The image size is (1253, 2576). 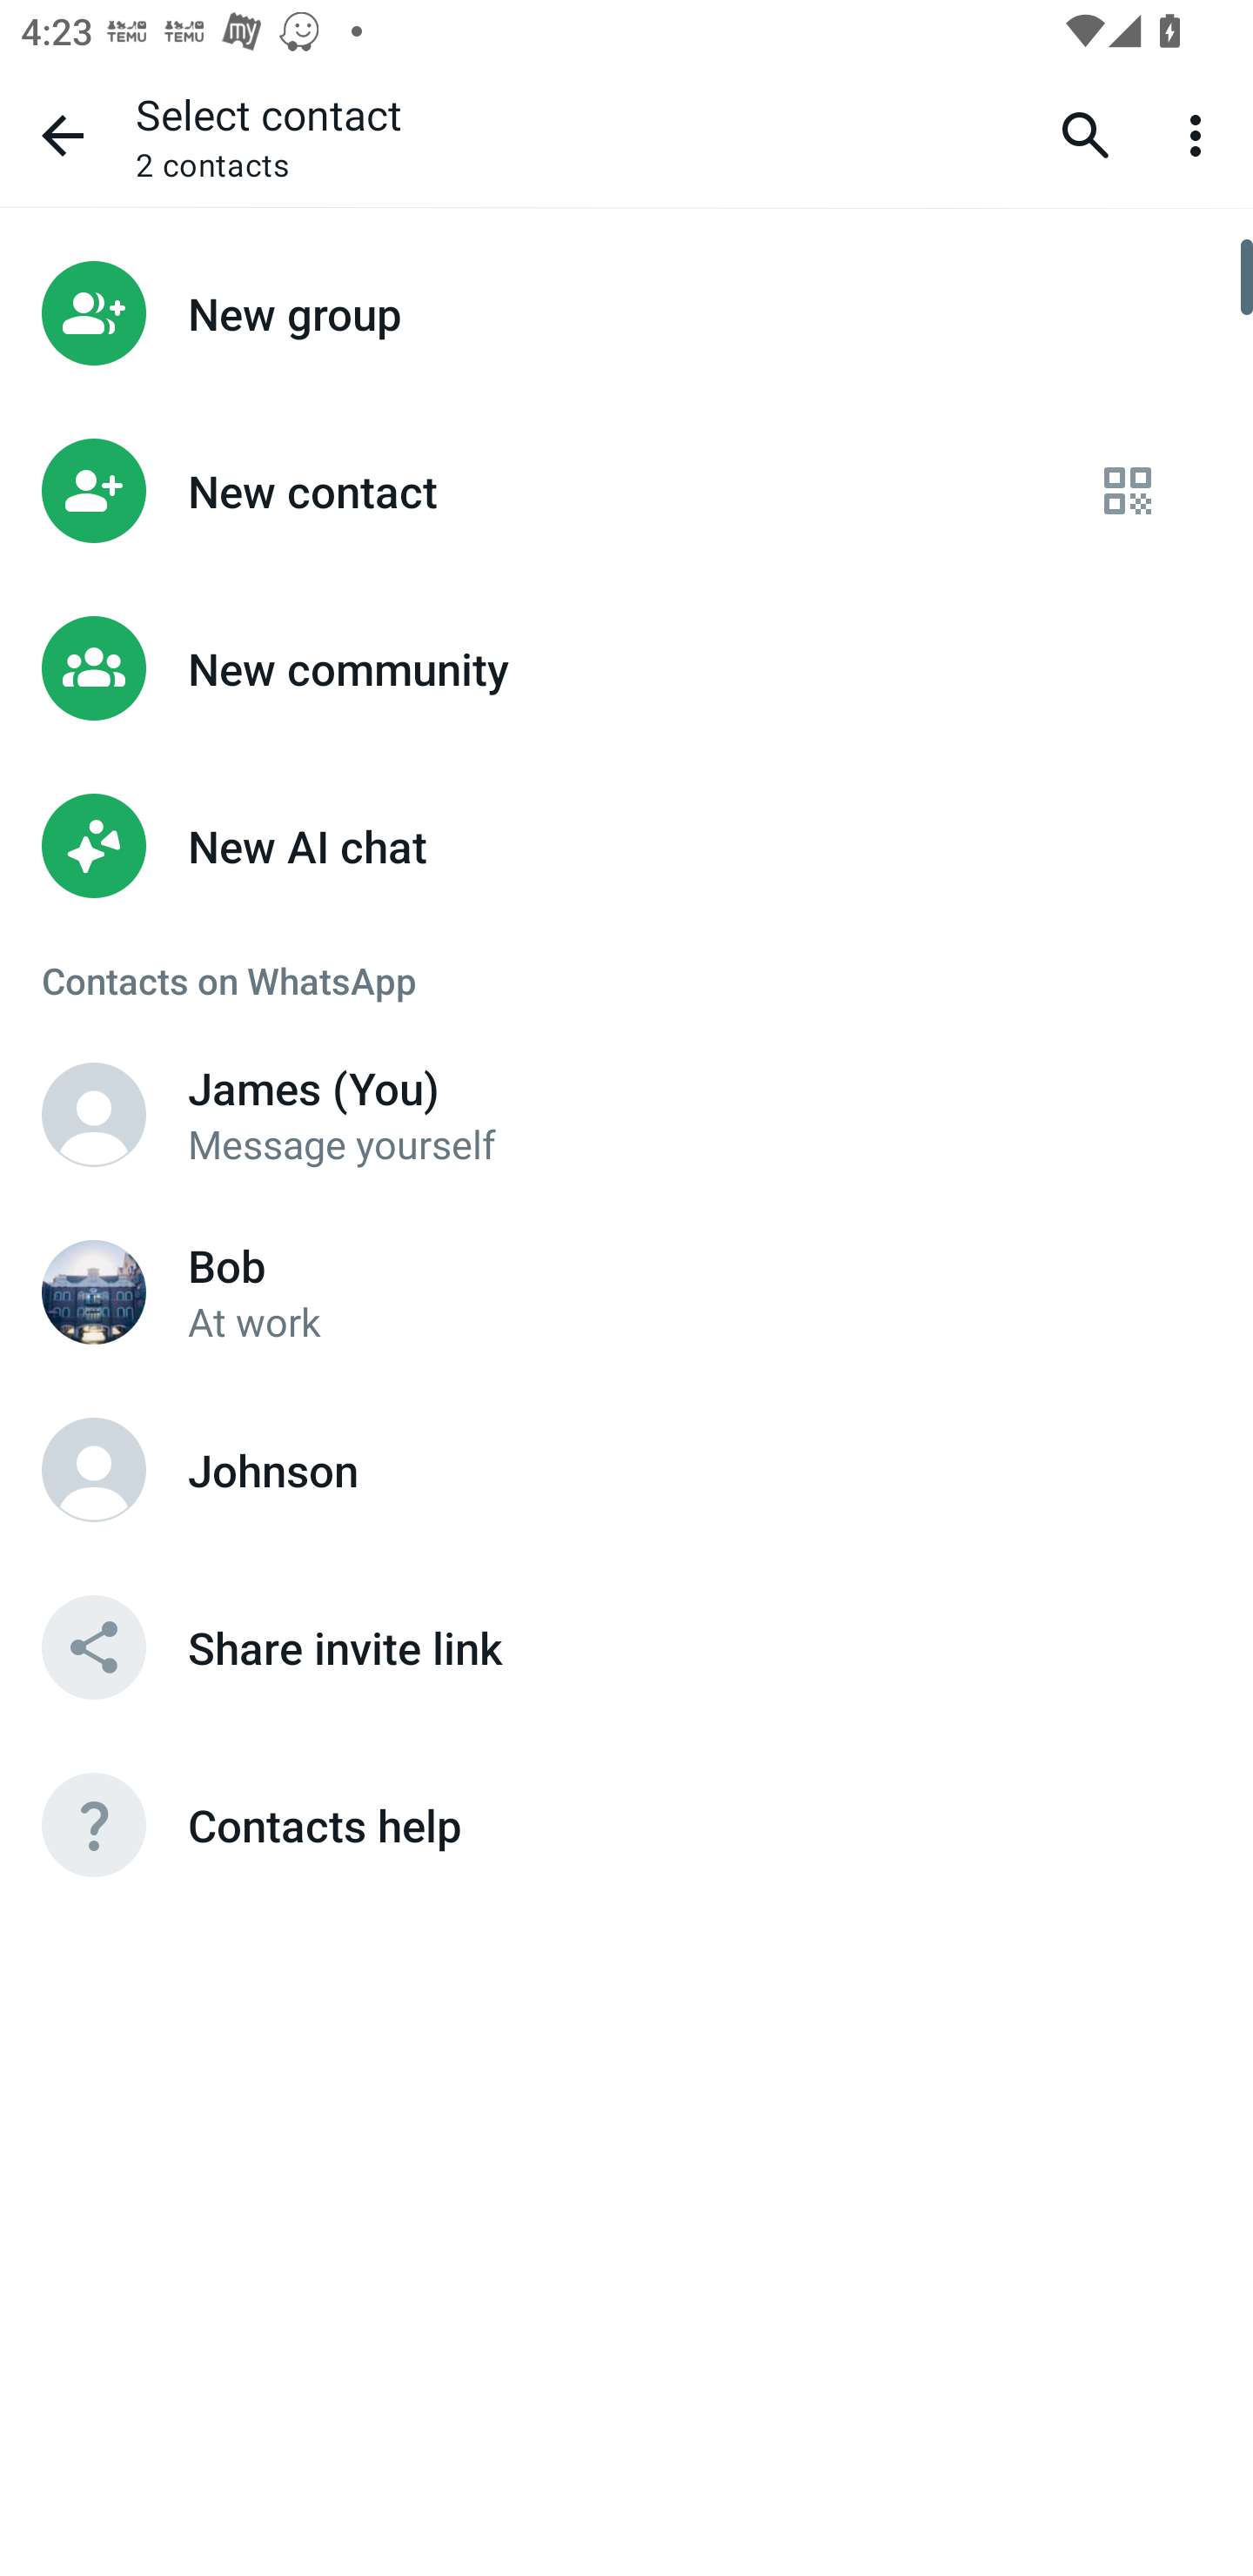 I want to click on Navigate up, so click(x=63, y=135).